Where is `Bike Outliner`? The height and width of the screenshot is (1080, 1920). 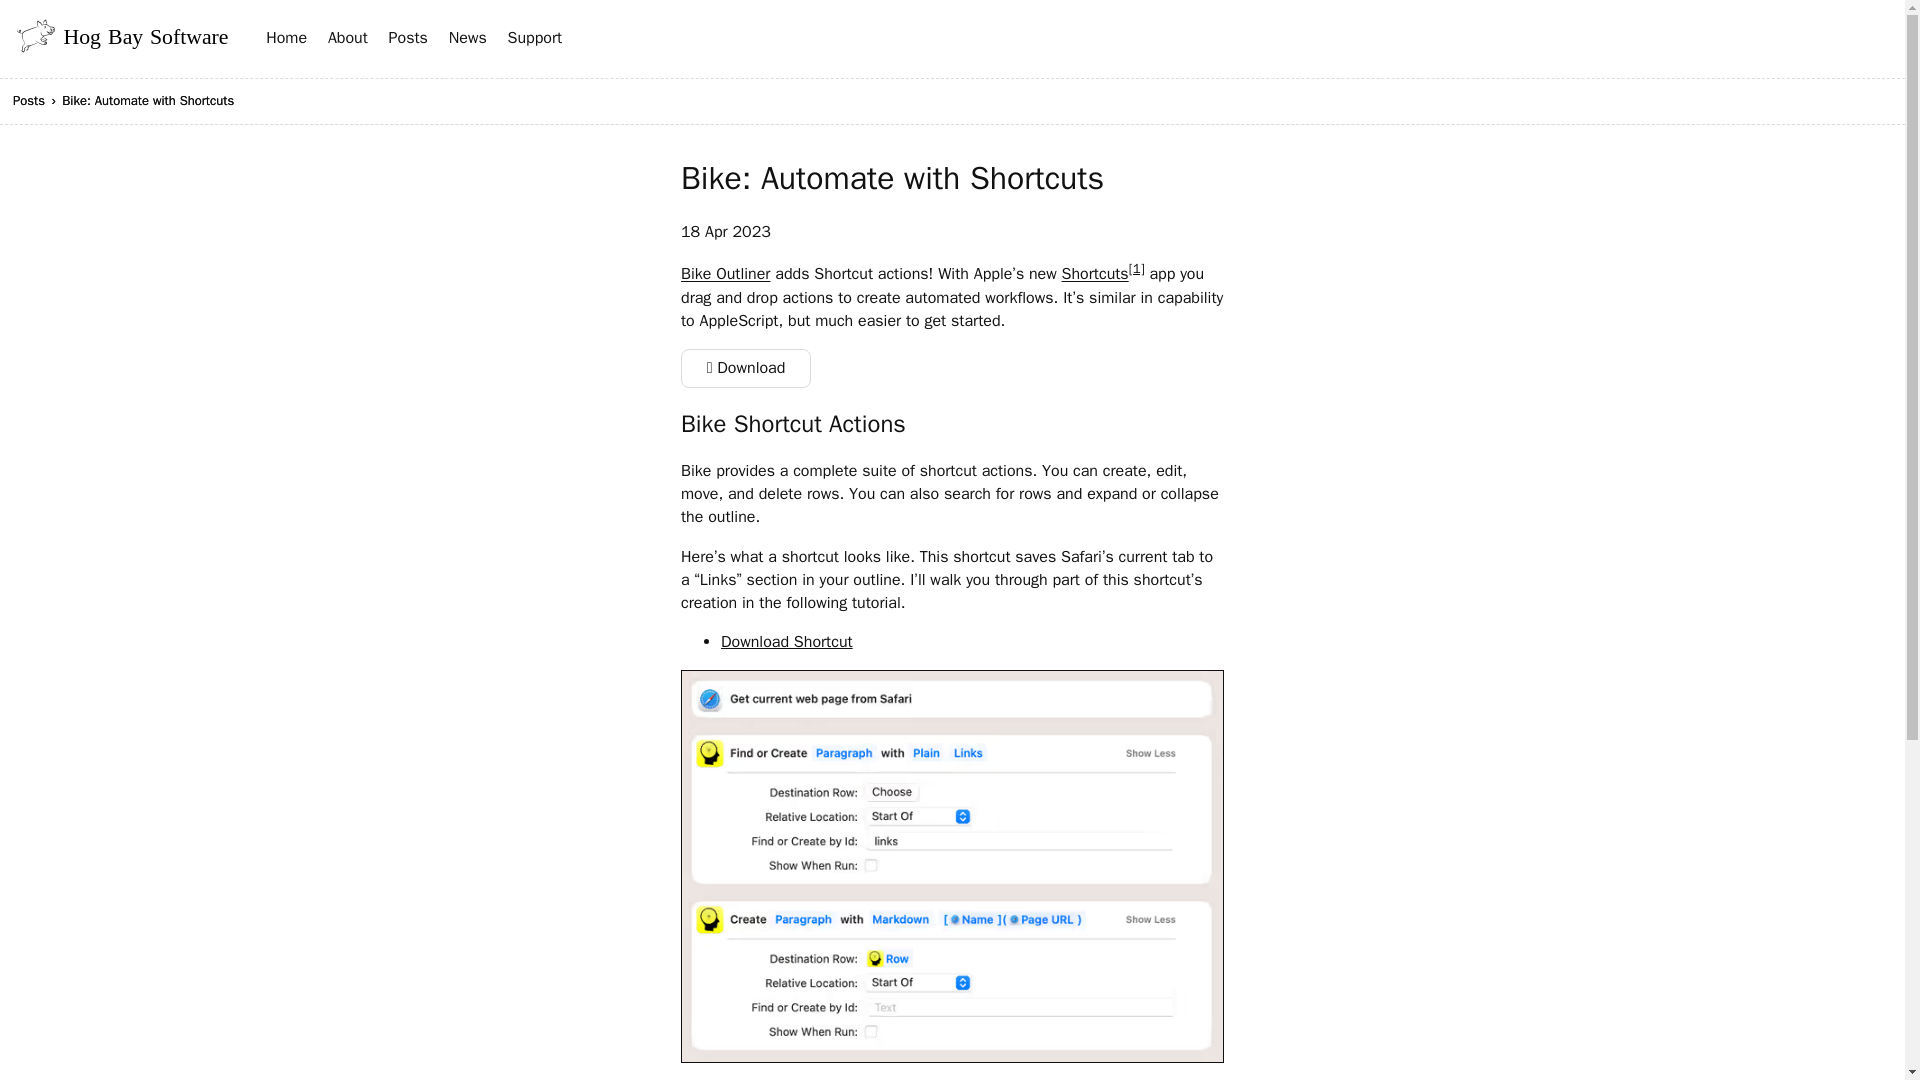 Bike Outliner is located at coordinates (725, 274).